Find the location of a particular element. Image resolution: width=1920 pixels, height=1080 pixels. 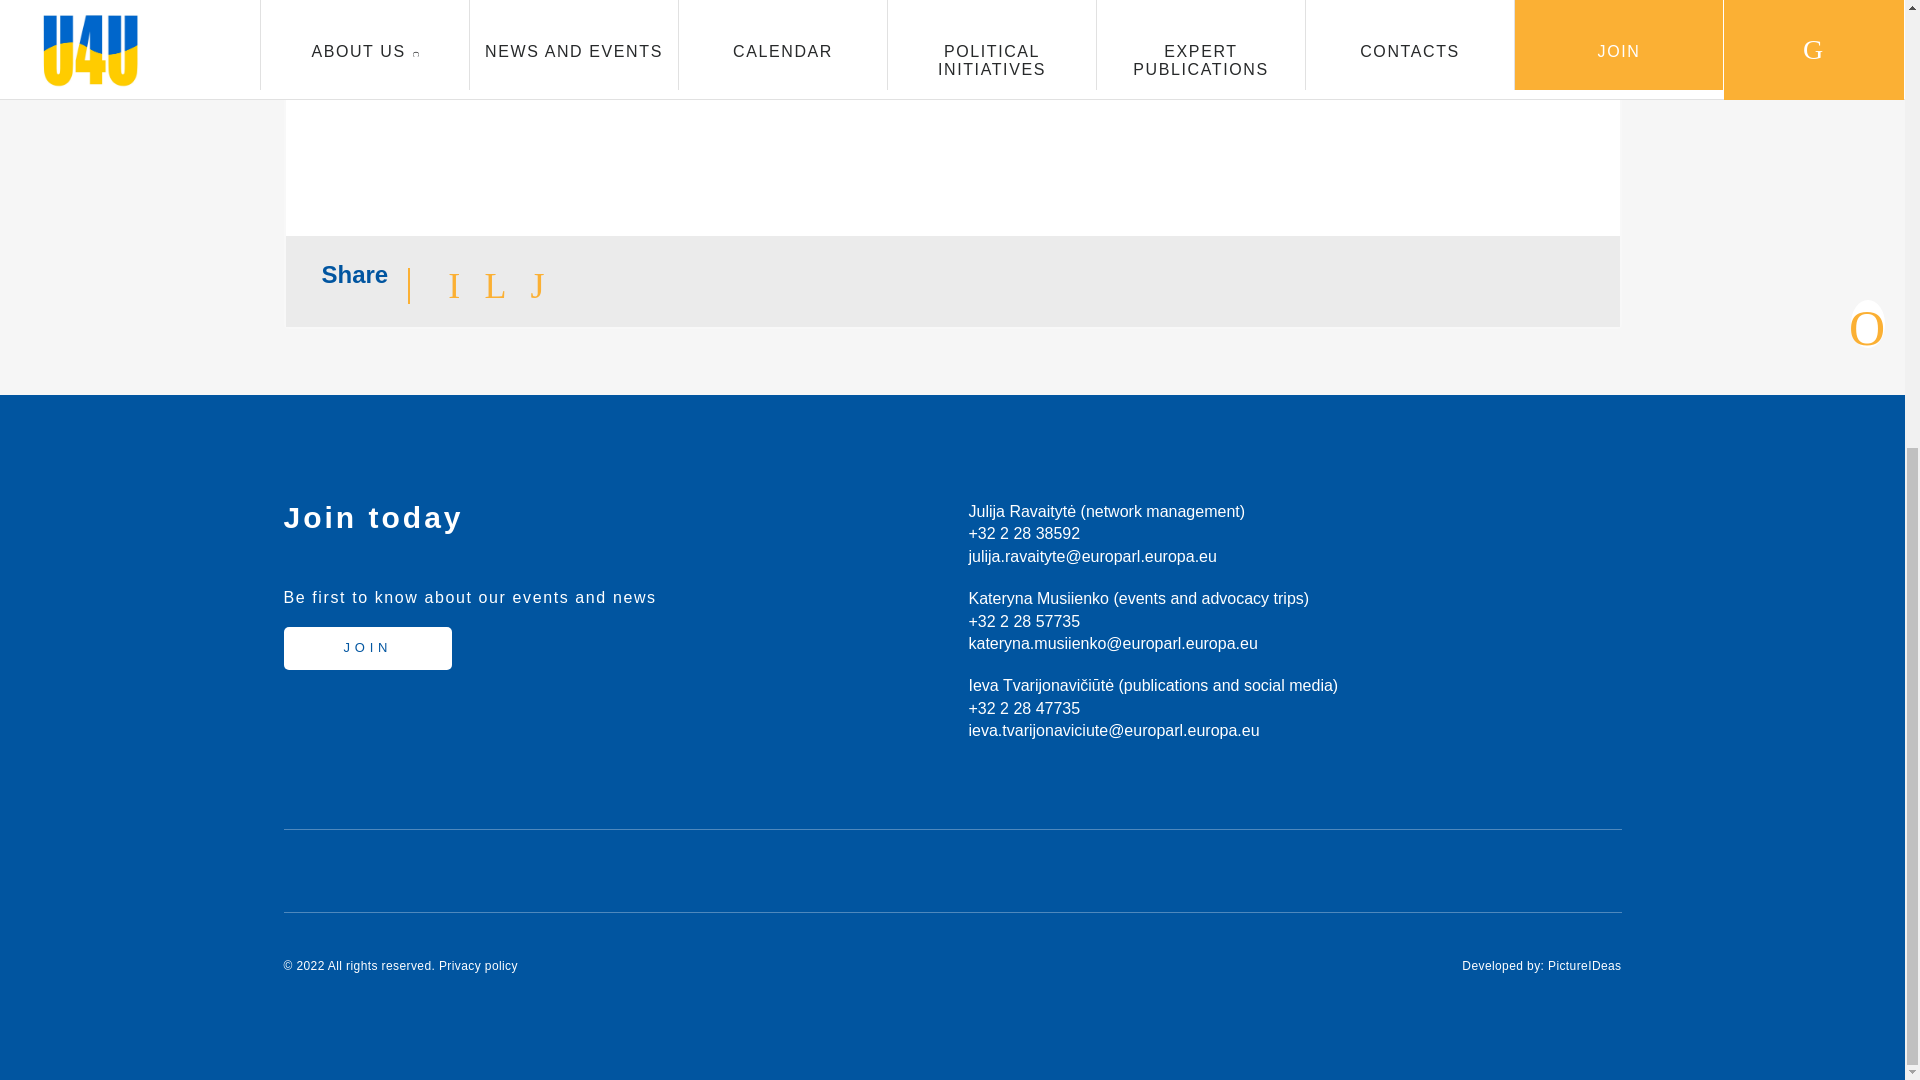

JOIN is located at coordinates (368, 648).